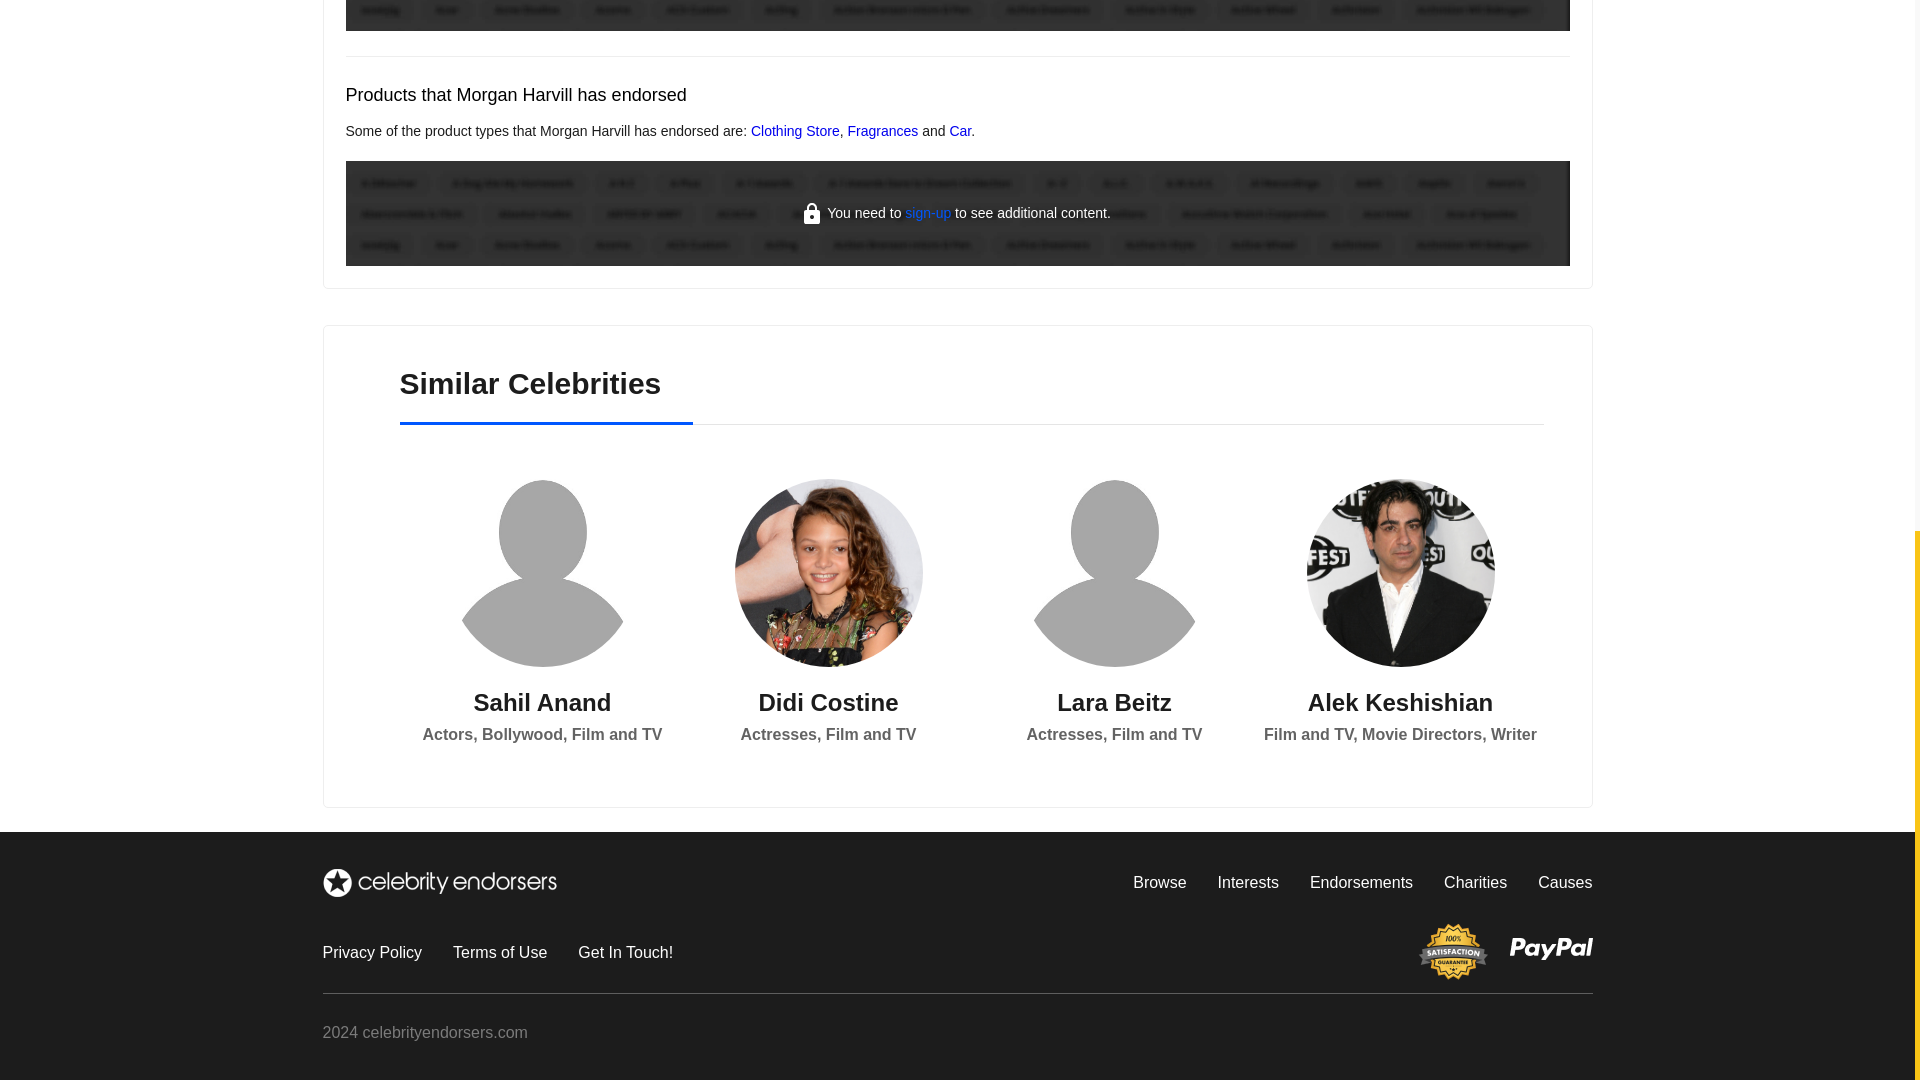 The width and height of the screenshot is (1920, 1080). What do you see at coordinates (960, 131) in the screenshot?
I see `Car` at bounding box center [960, 131].